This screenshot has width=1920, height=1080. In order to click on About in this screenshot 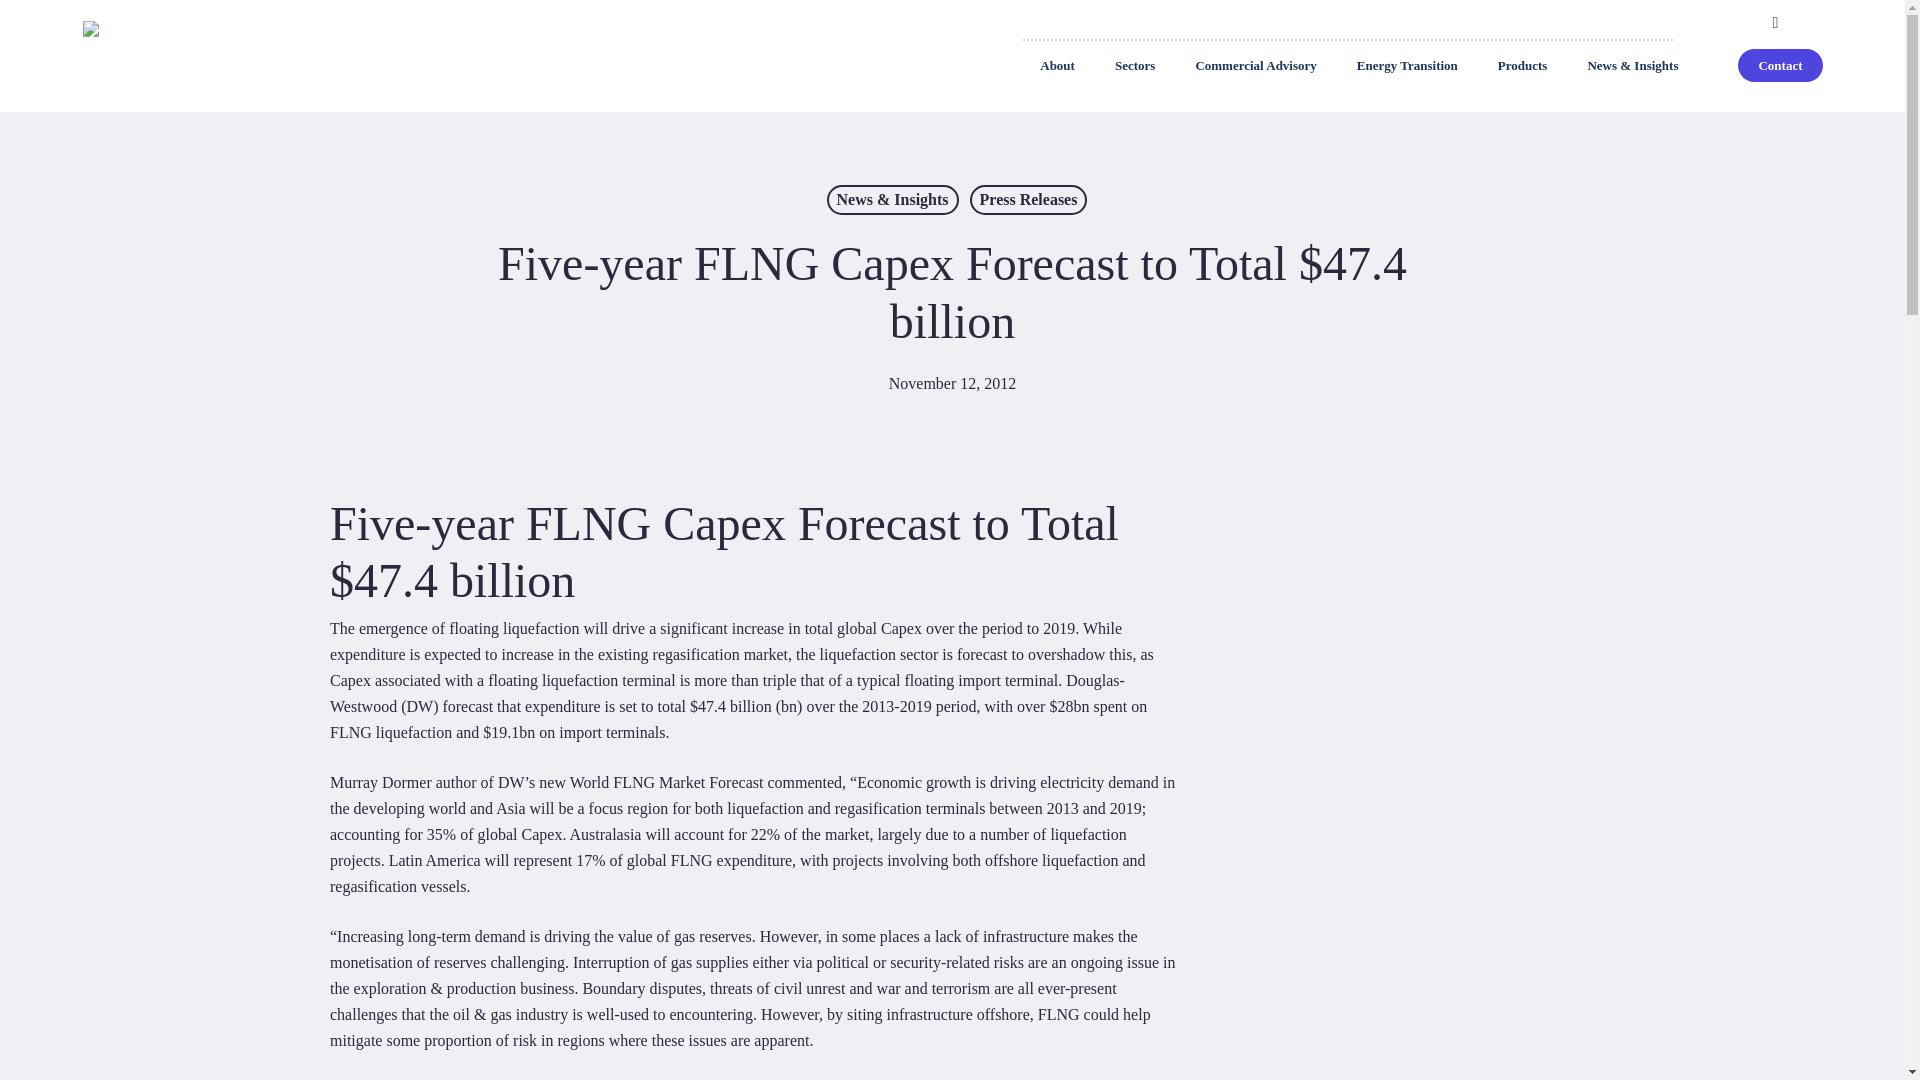, I will do `click(1056, 66)`.